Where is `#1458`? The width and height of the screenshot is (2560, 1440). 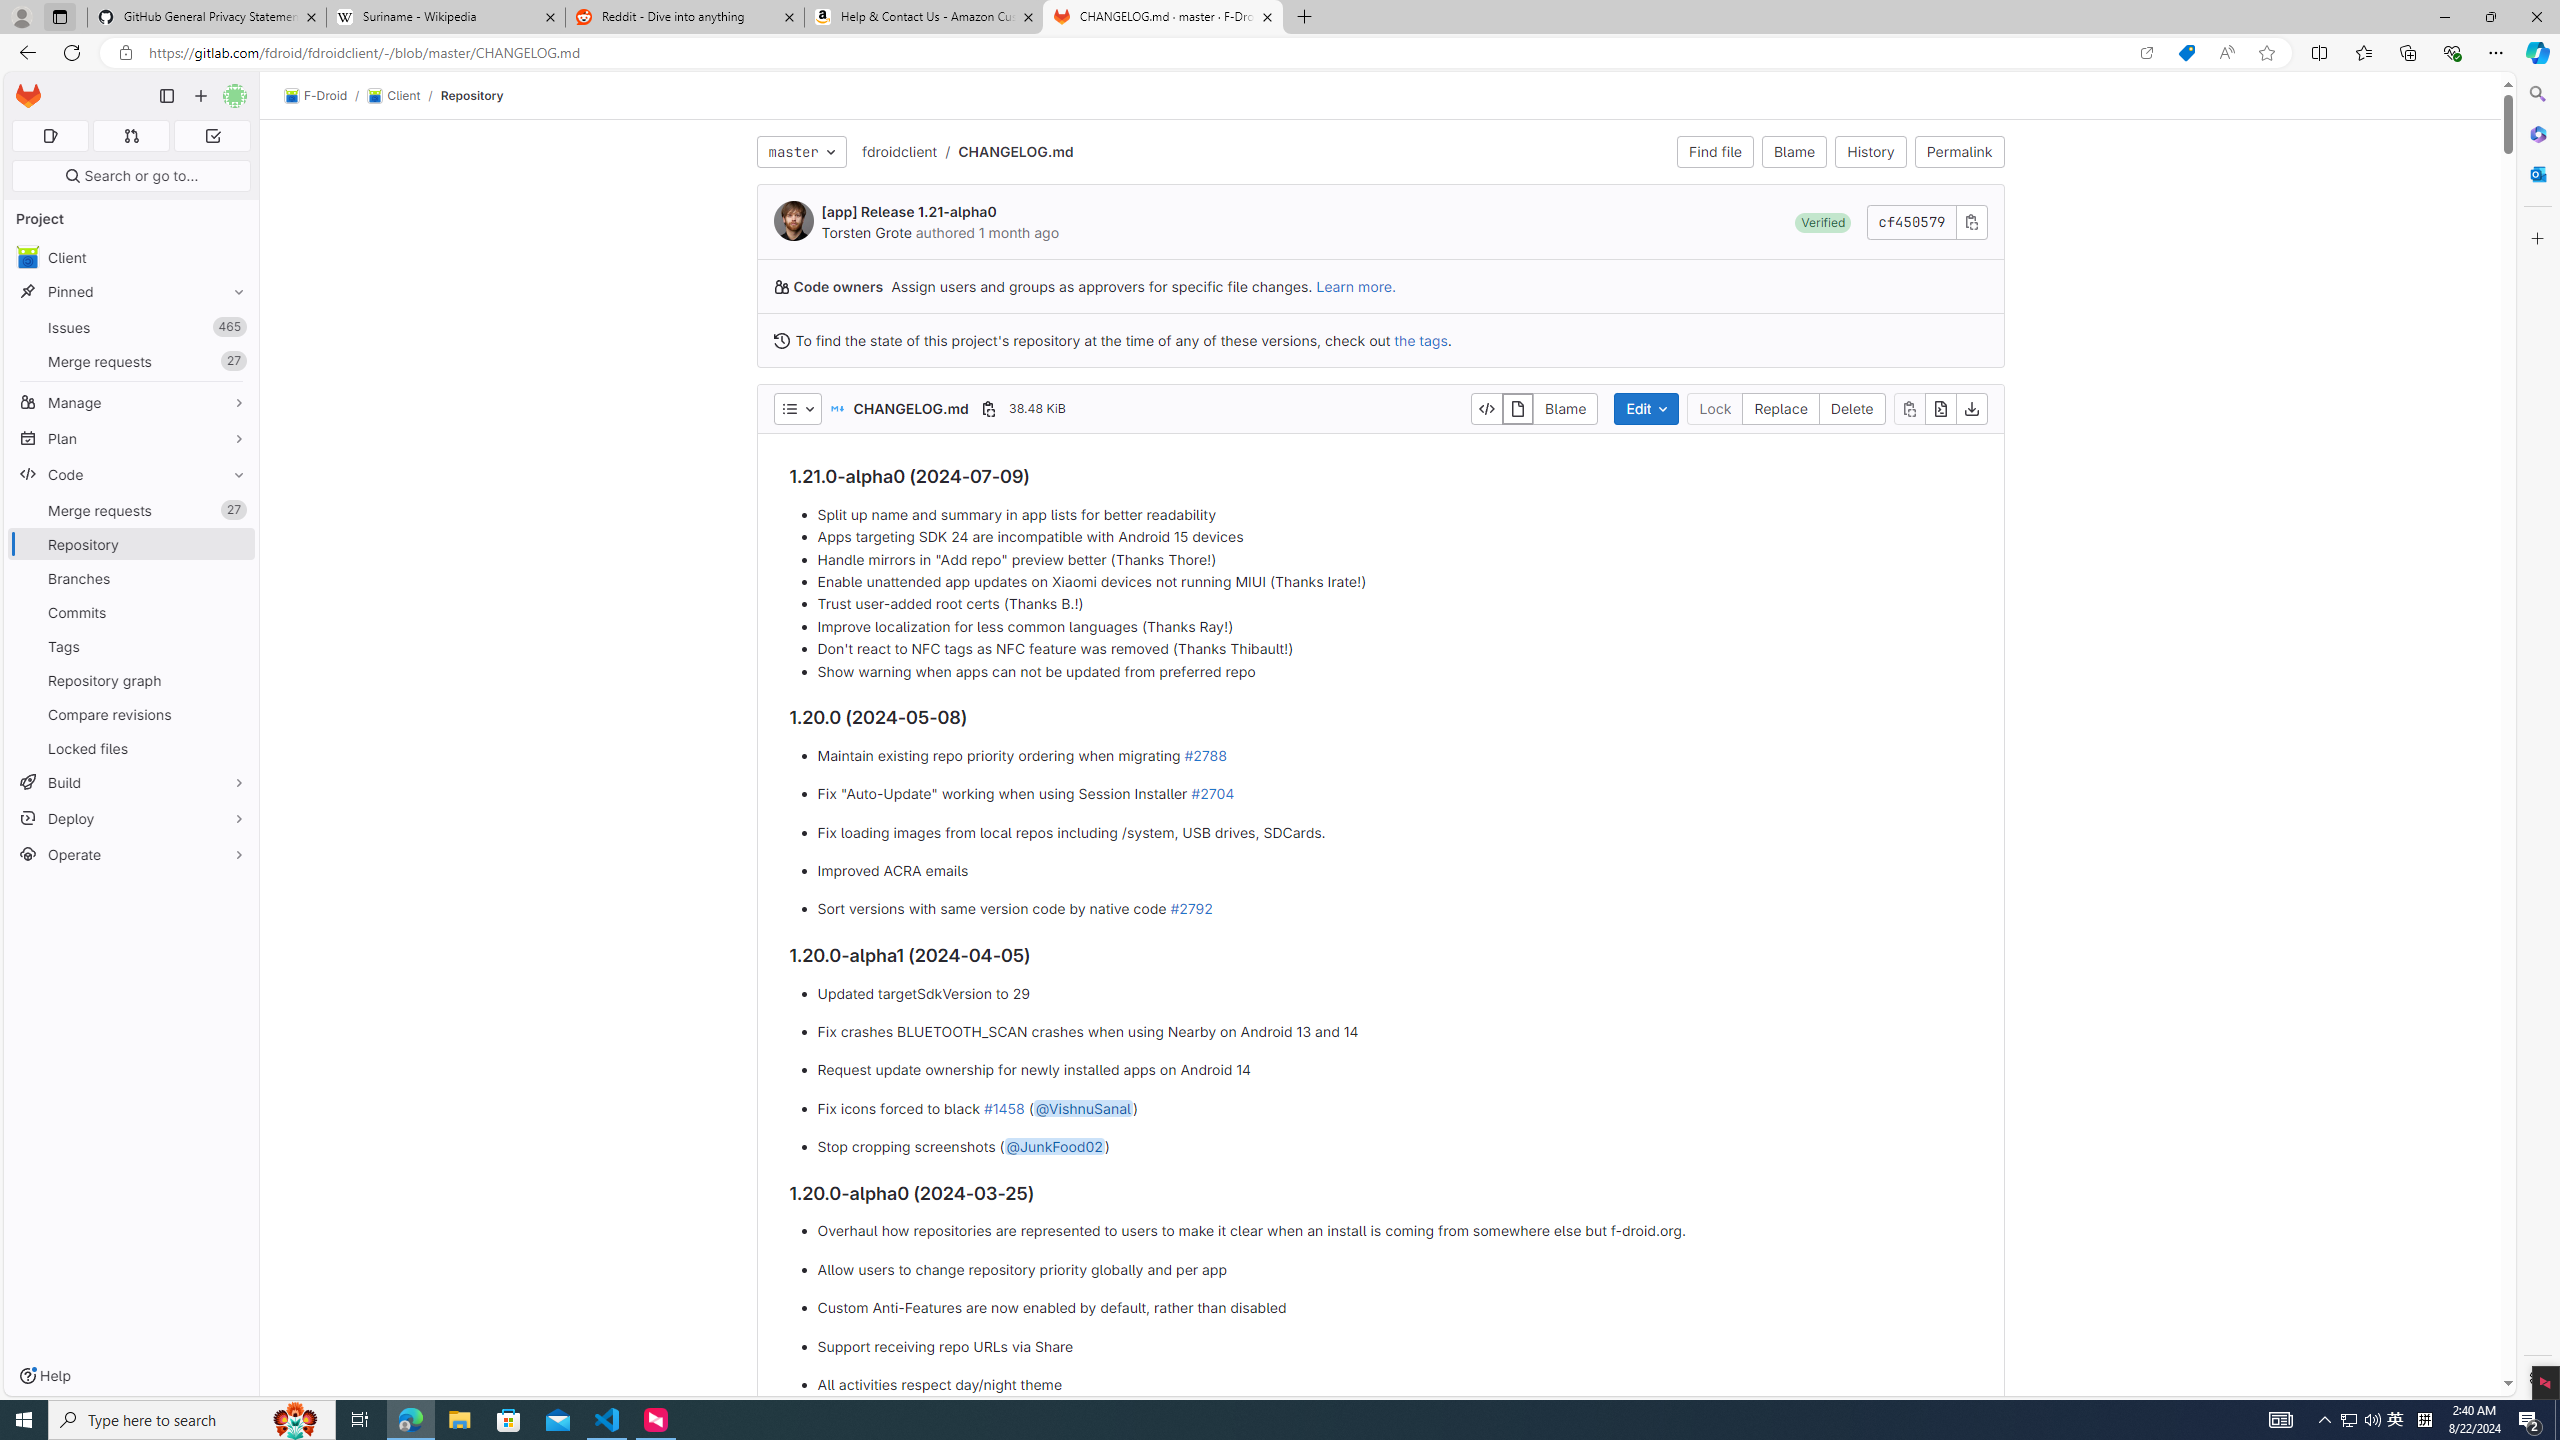
#1458 is located at coordinates (1004, 1108).